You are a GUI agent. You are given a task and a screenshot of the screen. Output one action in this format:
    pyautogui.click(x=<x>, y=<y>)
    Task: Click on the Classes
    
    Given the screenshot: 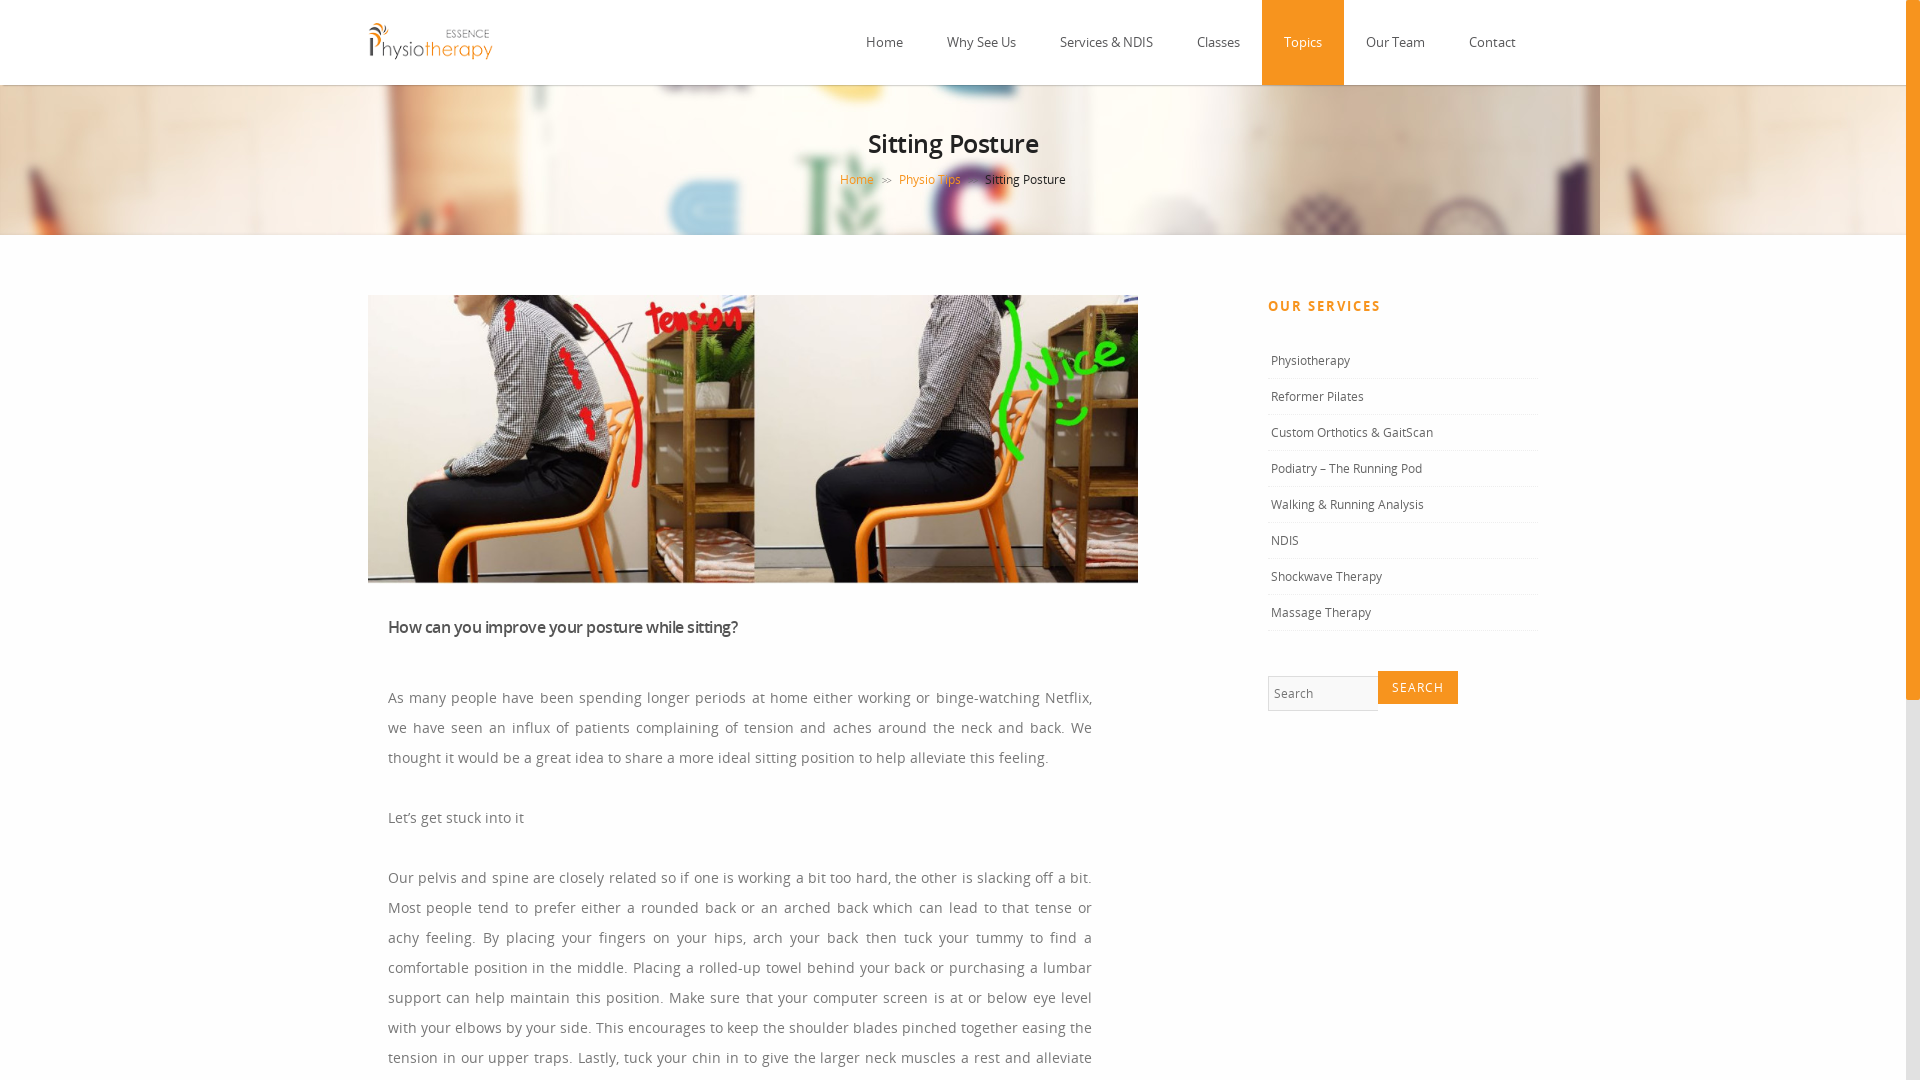 What is the action you would take?
    pyautogui.click(x=1218, y=42)
    